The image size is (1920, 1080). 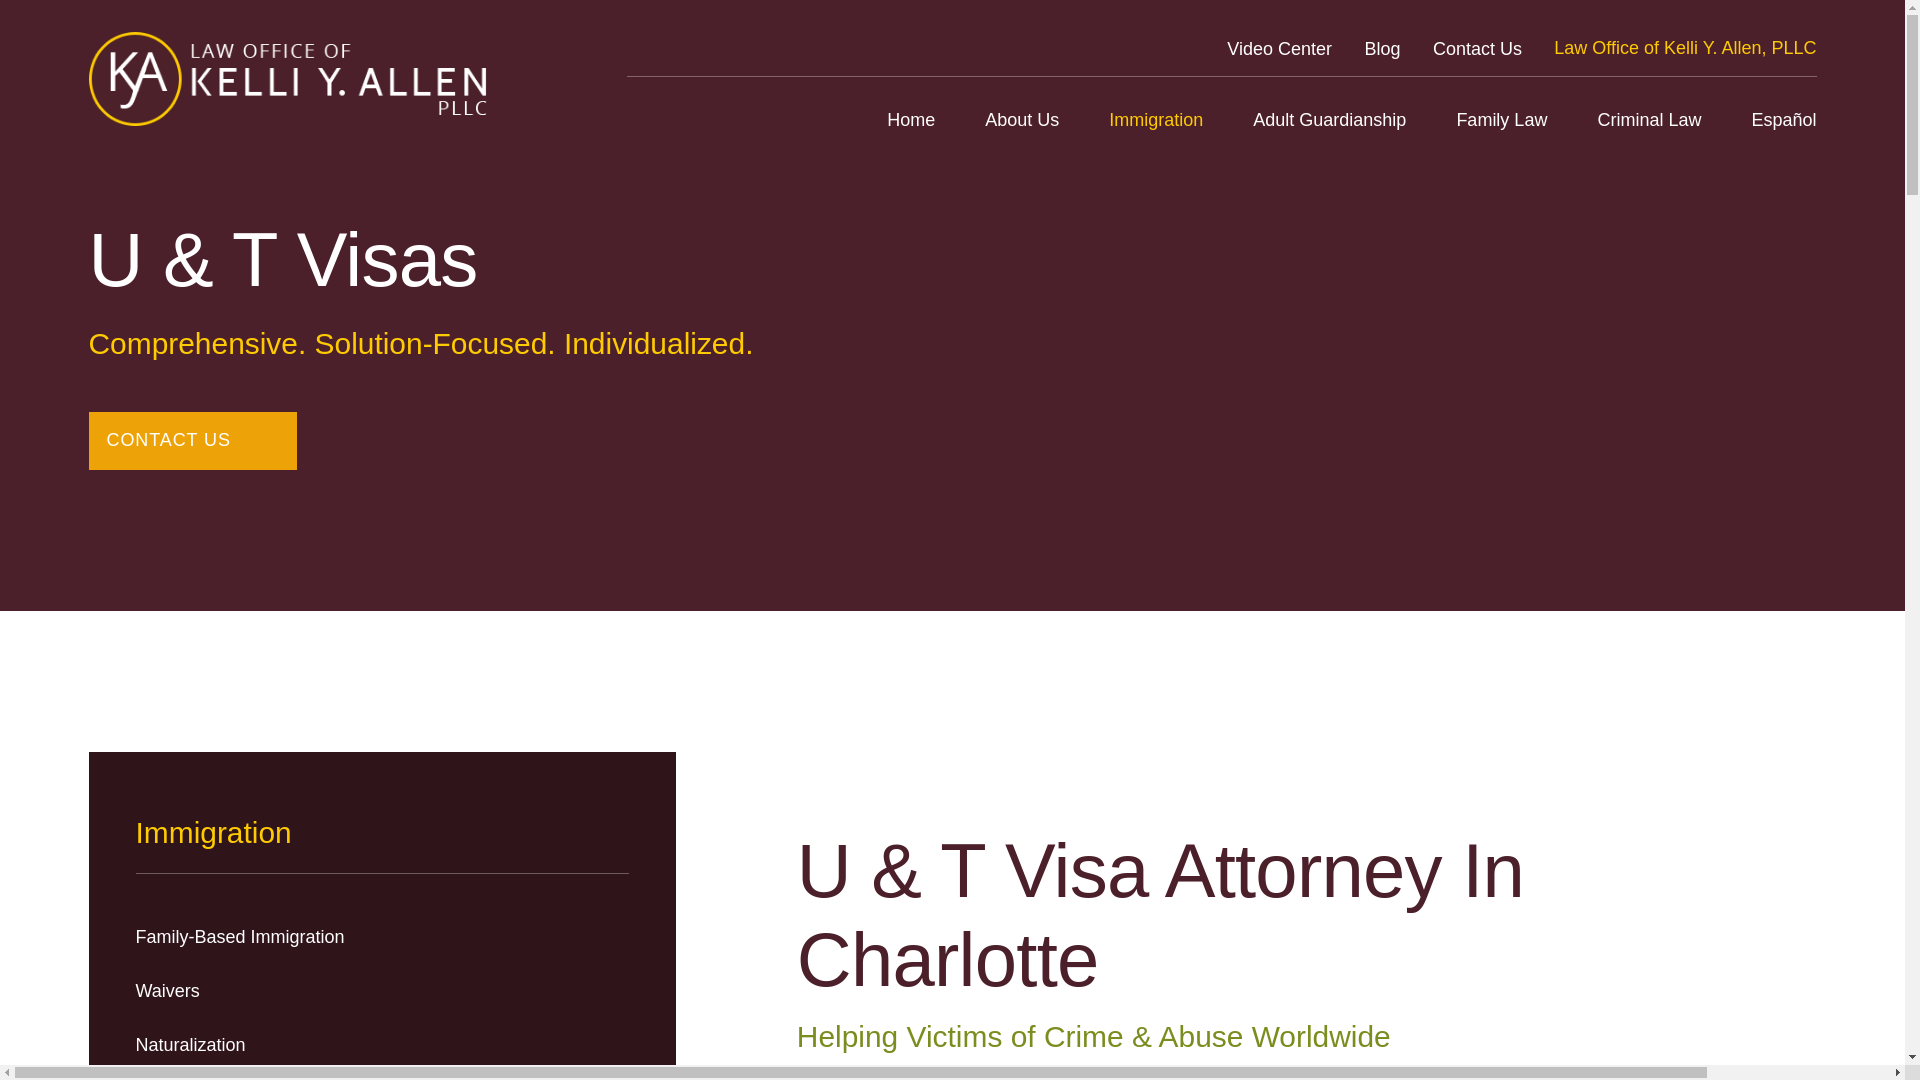 What do you see at coordinates (1156, 120) in the screenshot?
I see `Immigration` at bounding box center [1156, 120].